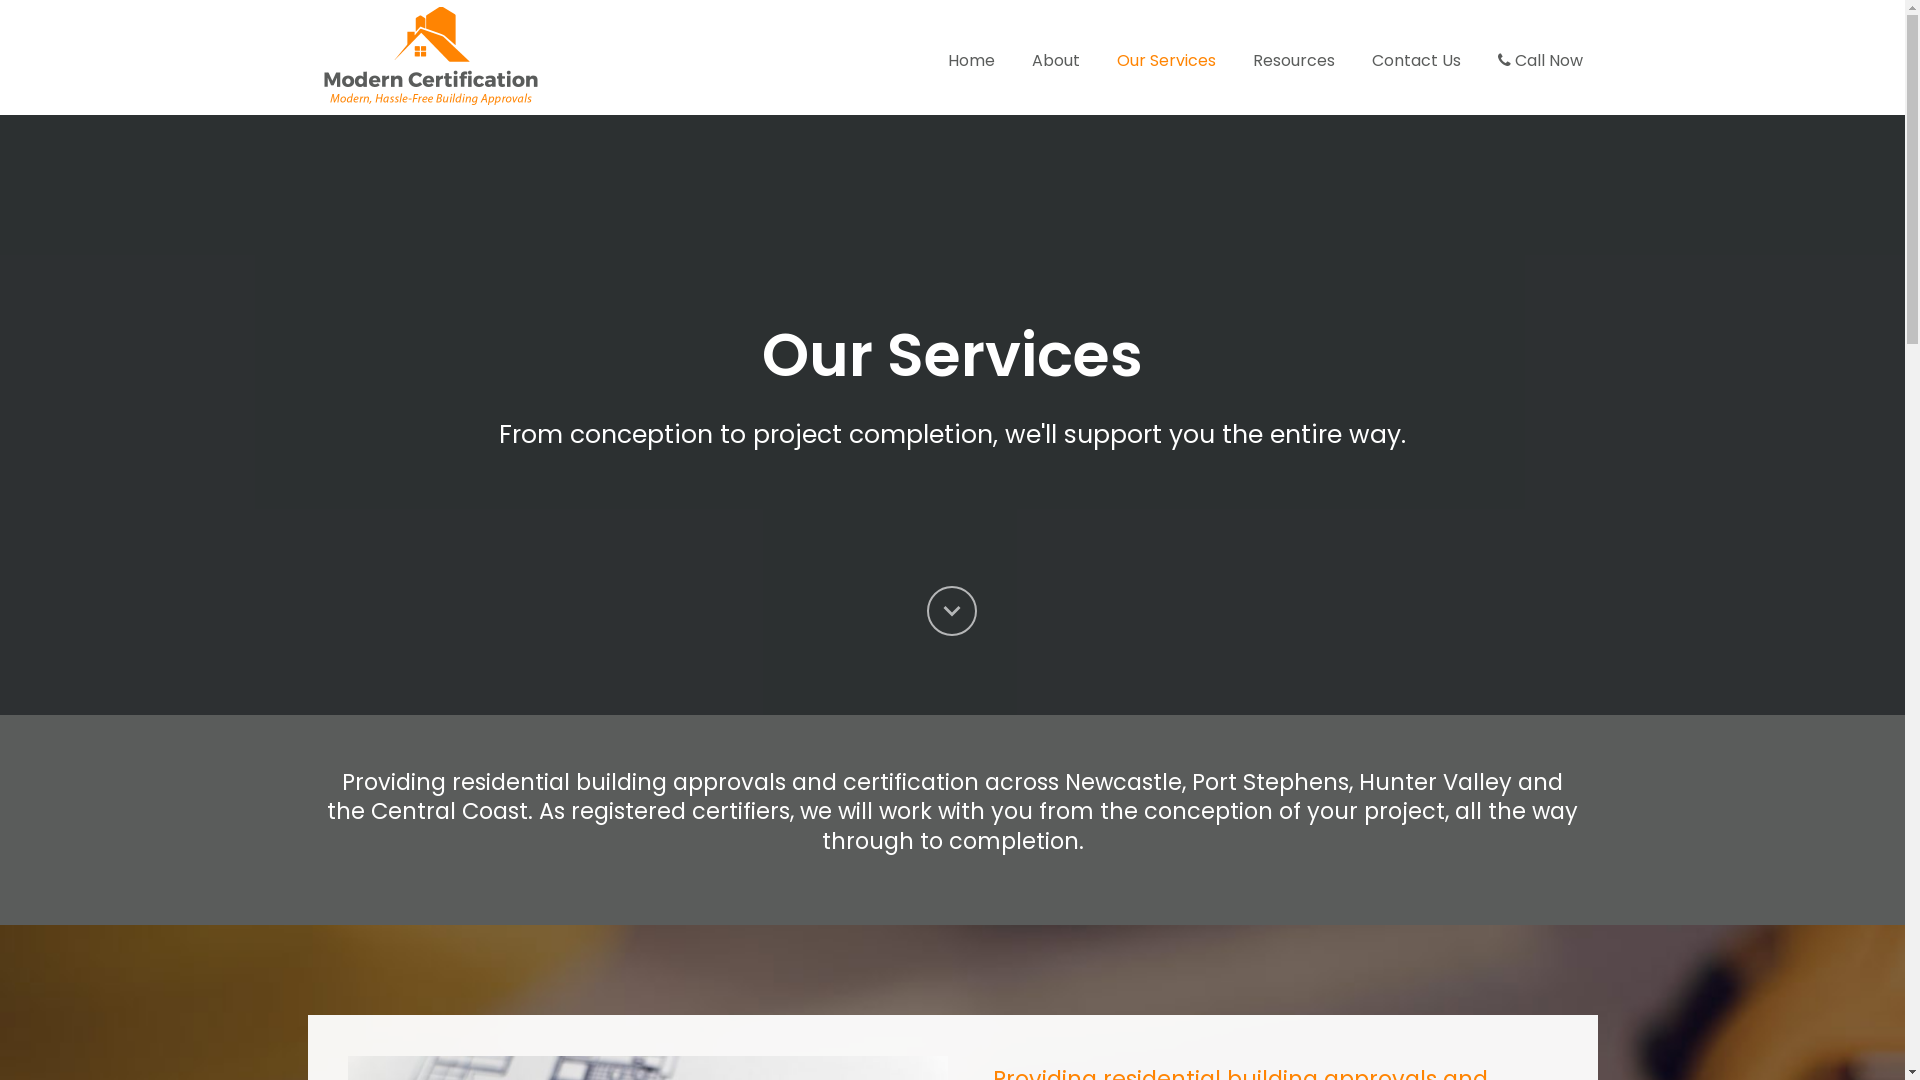 The width and height of the screenshot is (1920, 1080). Describe the element at coordinates (430, 56) in the screenshot. I see `Modern Certification | Residential Building Approvals` at that location.